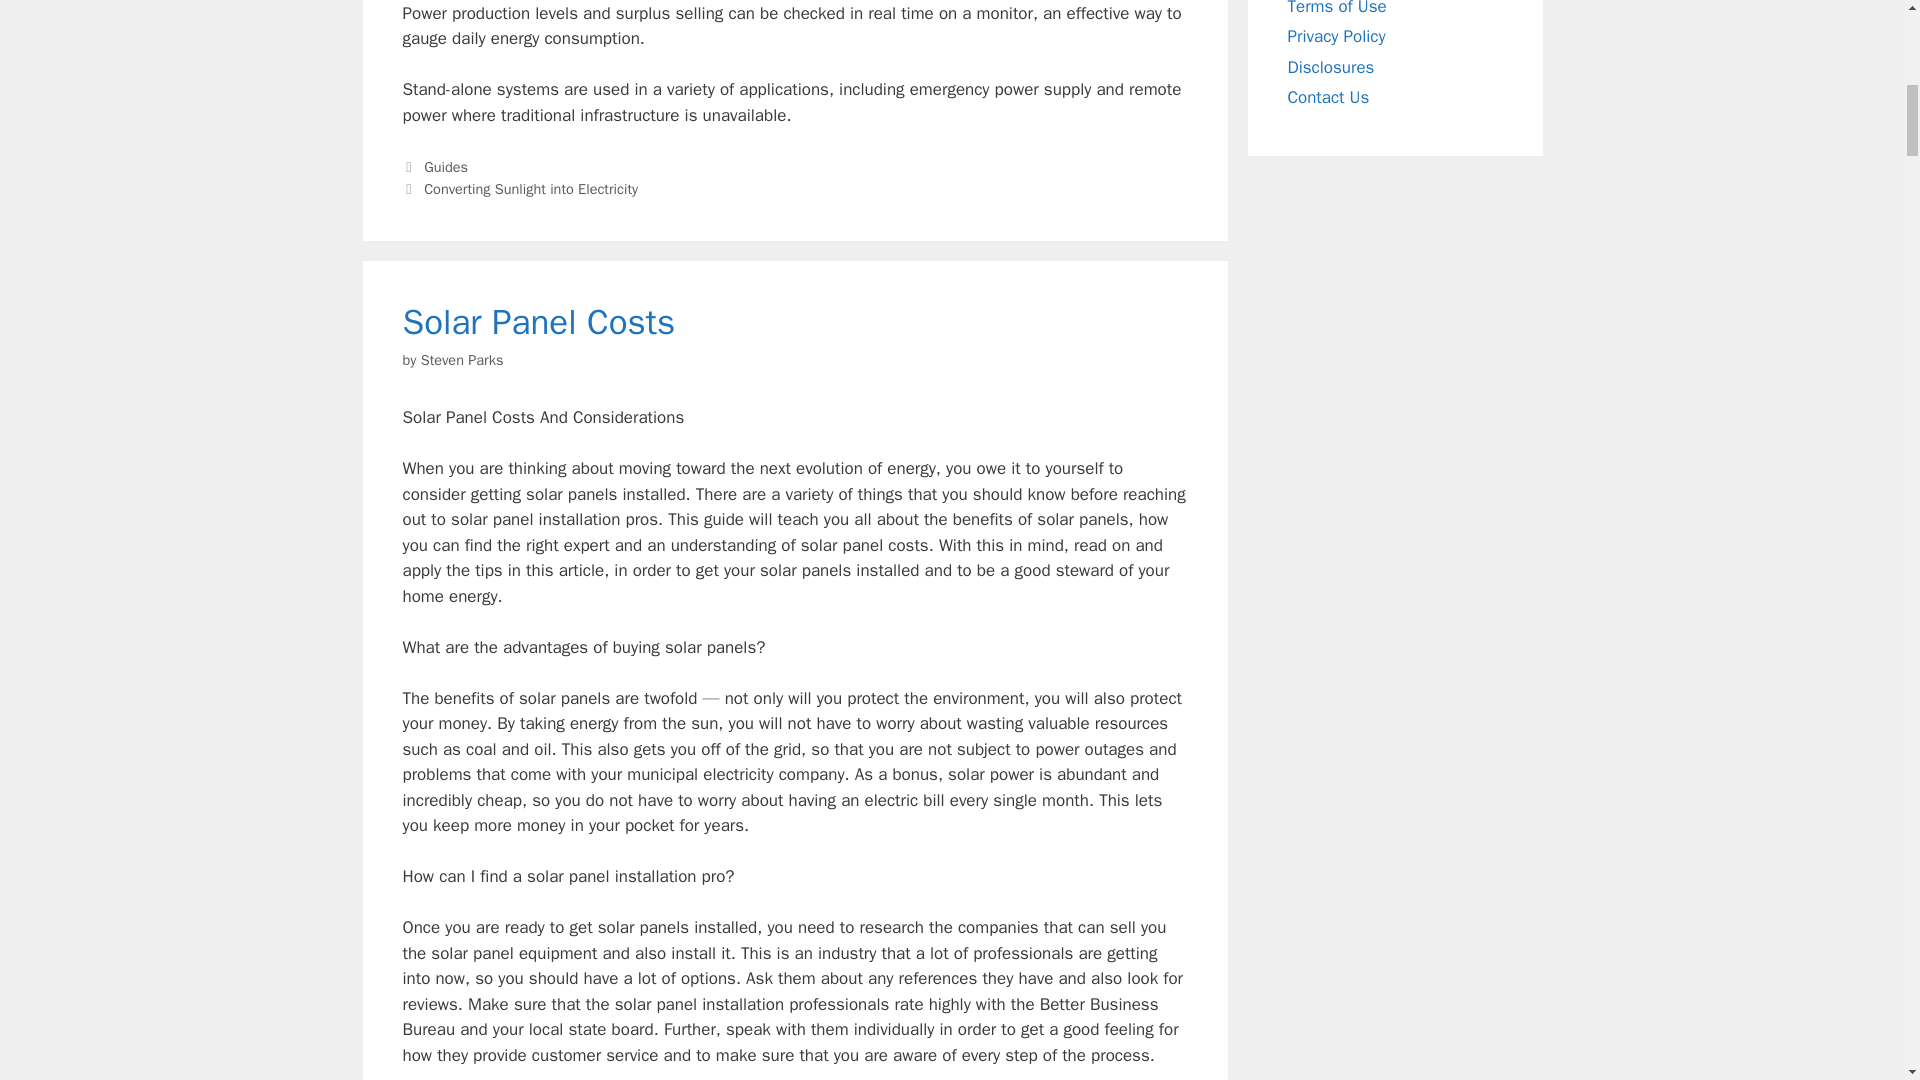  Describe the element at coordinates (446, 166) in the screenshot. I see `Guides` at that location.